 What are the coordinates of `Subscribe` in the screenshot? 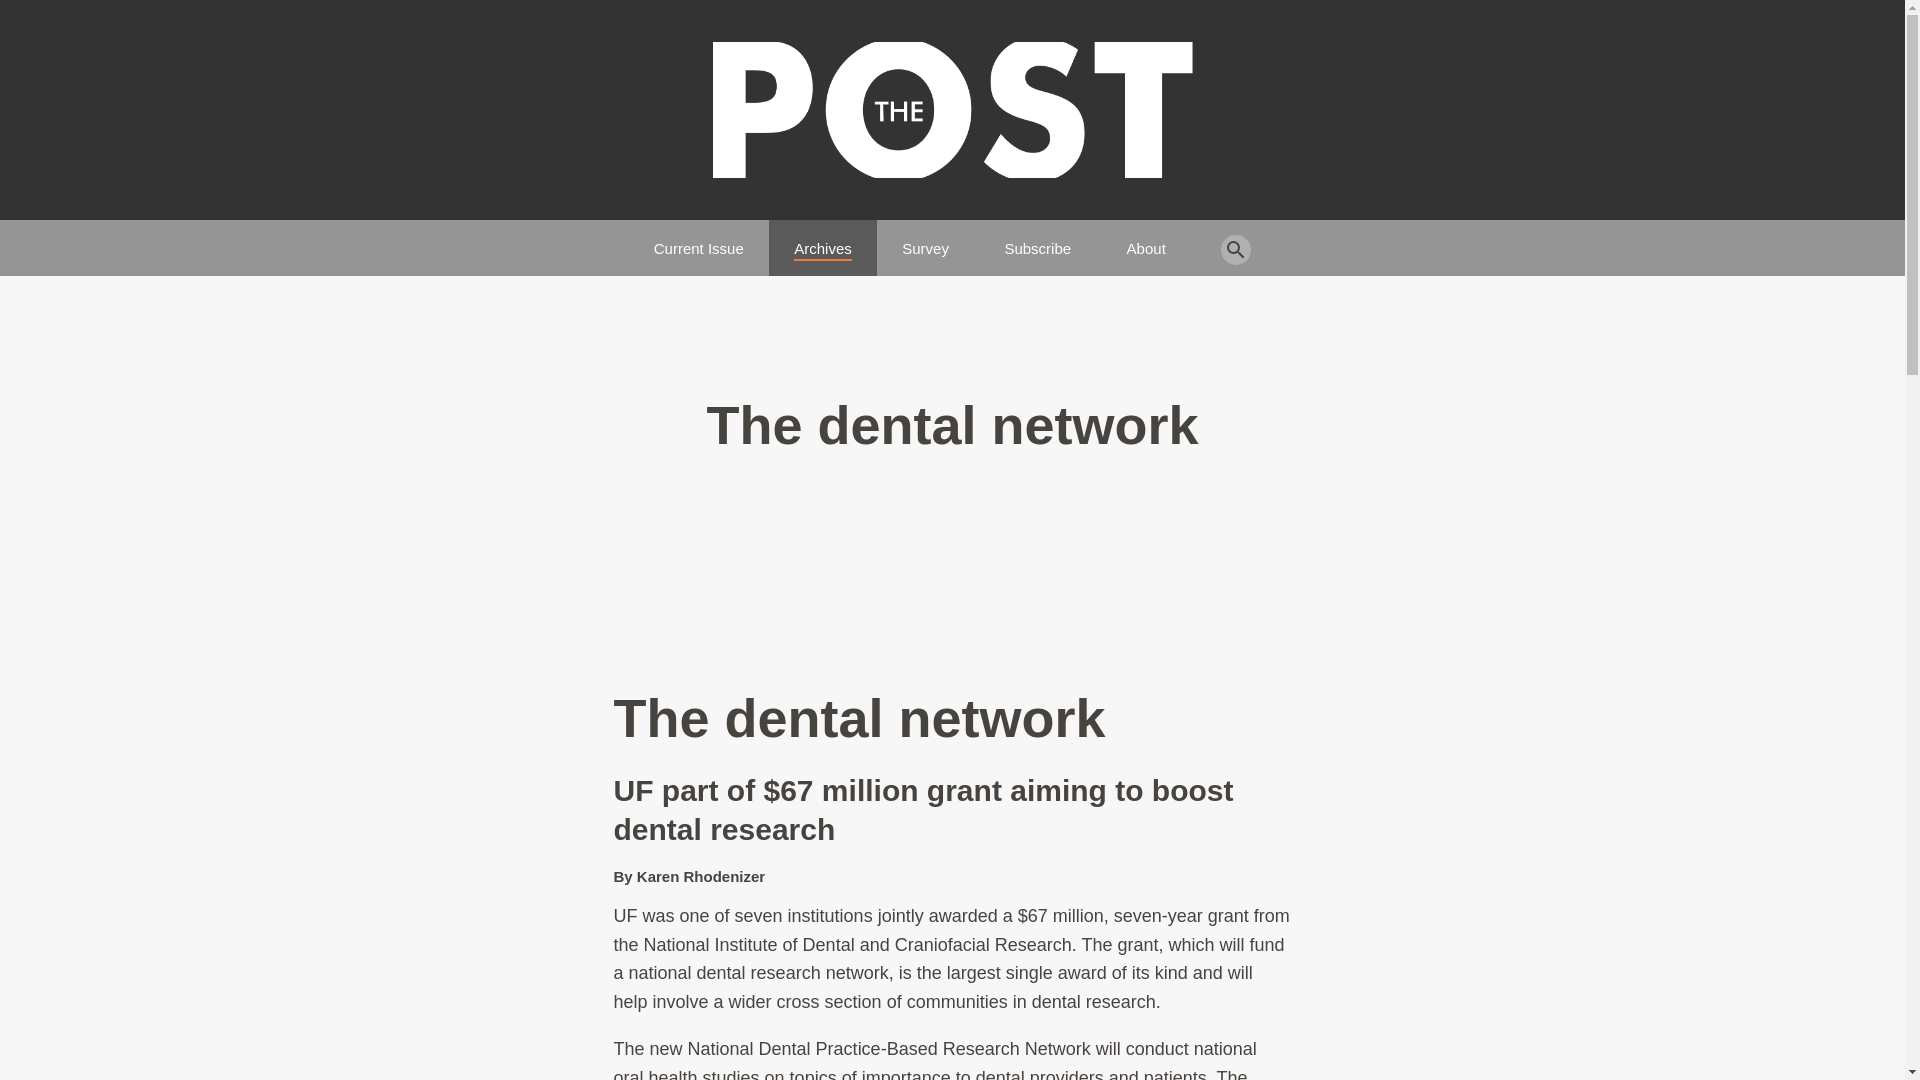 It's located at (1038, 240).